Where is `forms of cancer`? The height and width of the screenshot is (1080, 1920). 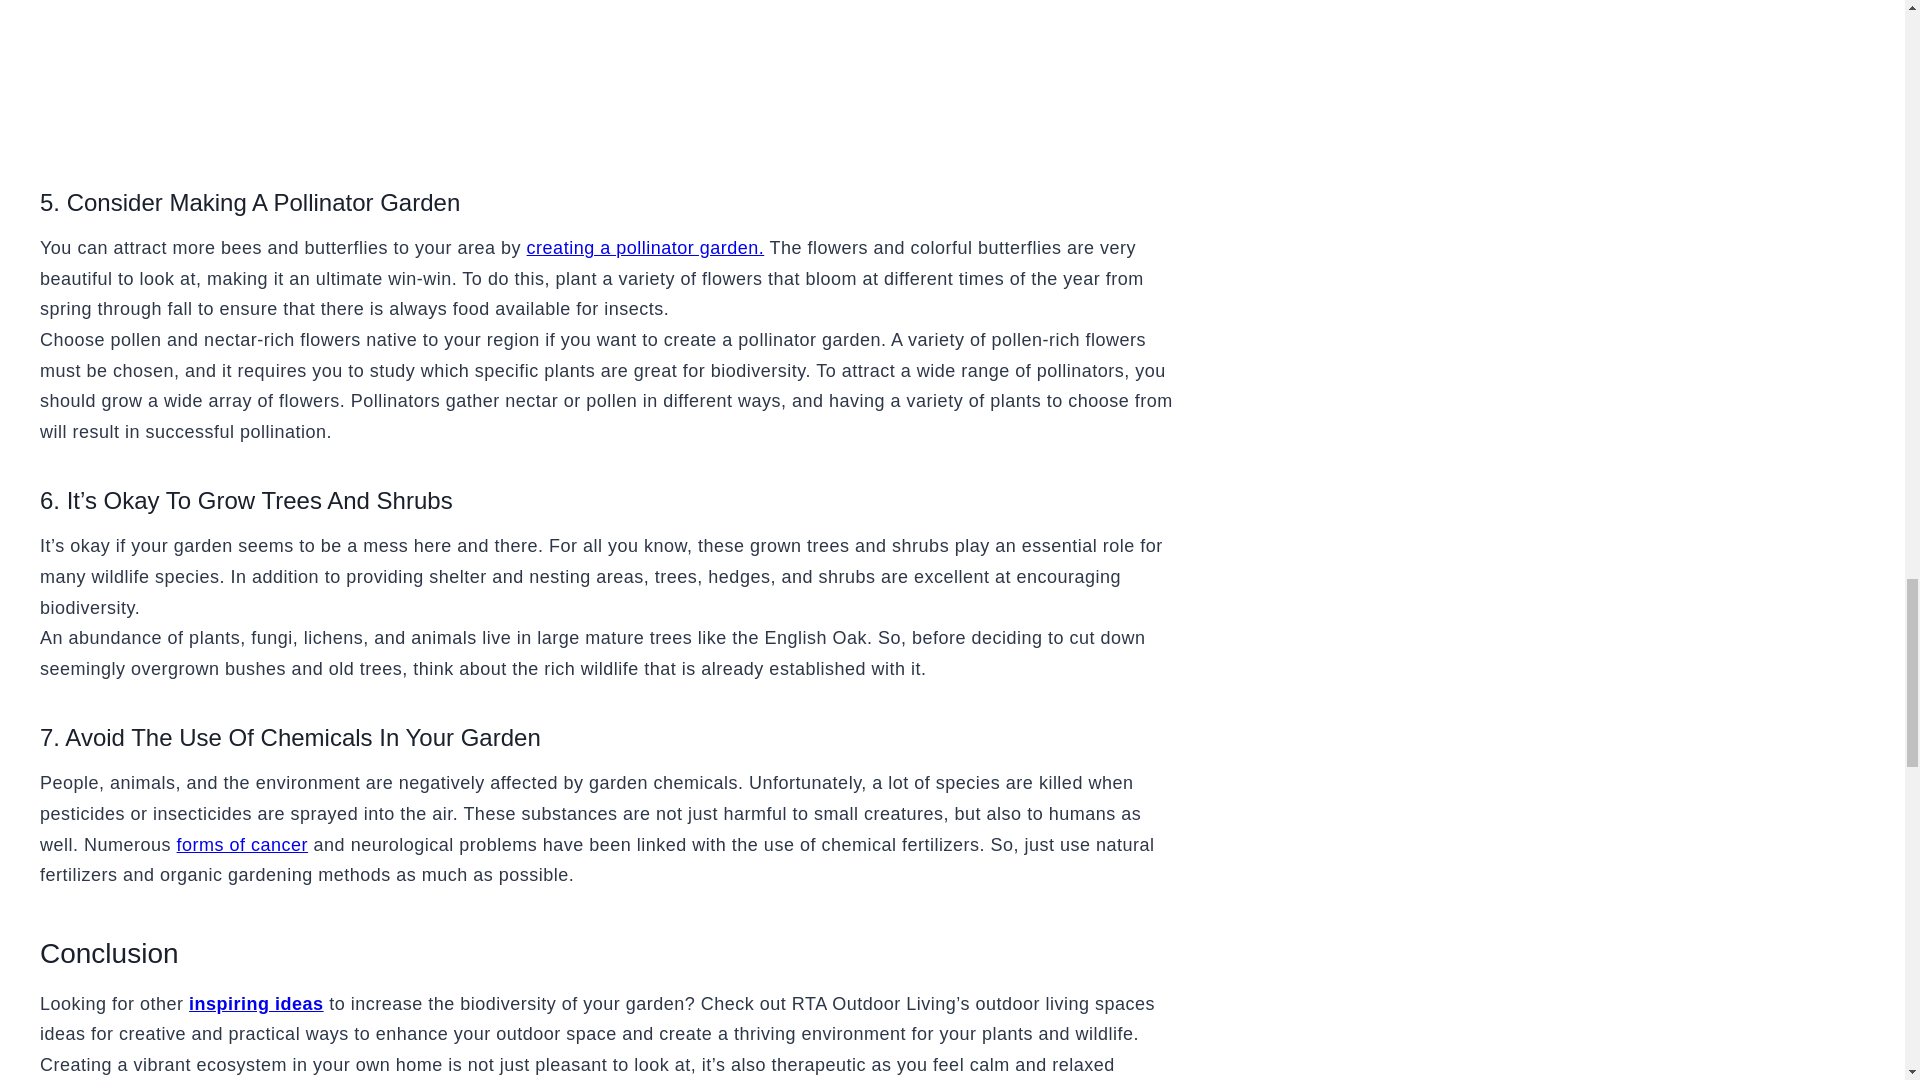 forms of cancer is located at coordinates (242, 844).